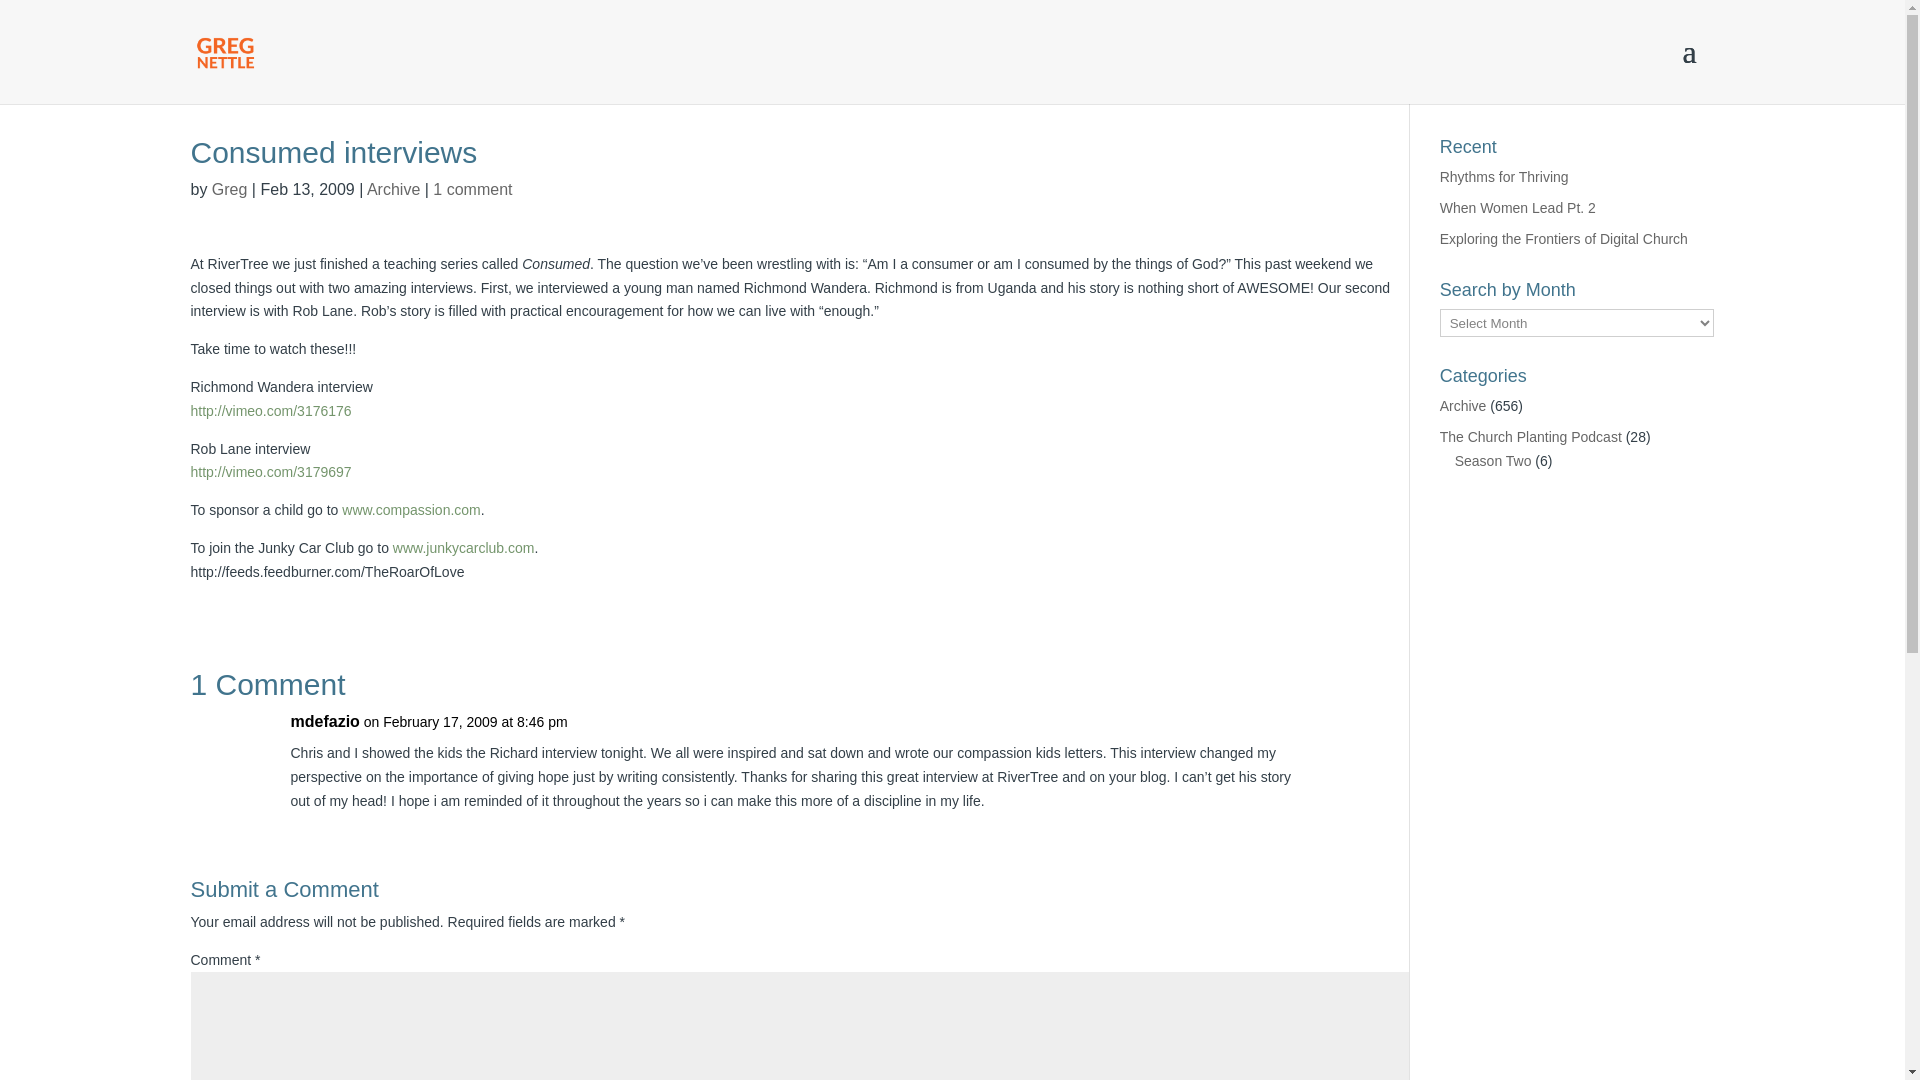 The width and height of the screenshot is (1920, 1080). Describe the element at coordinates (472, 189) in the screenshot. I see `1 comment` at that location.